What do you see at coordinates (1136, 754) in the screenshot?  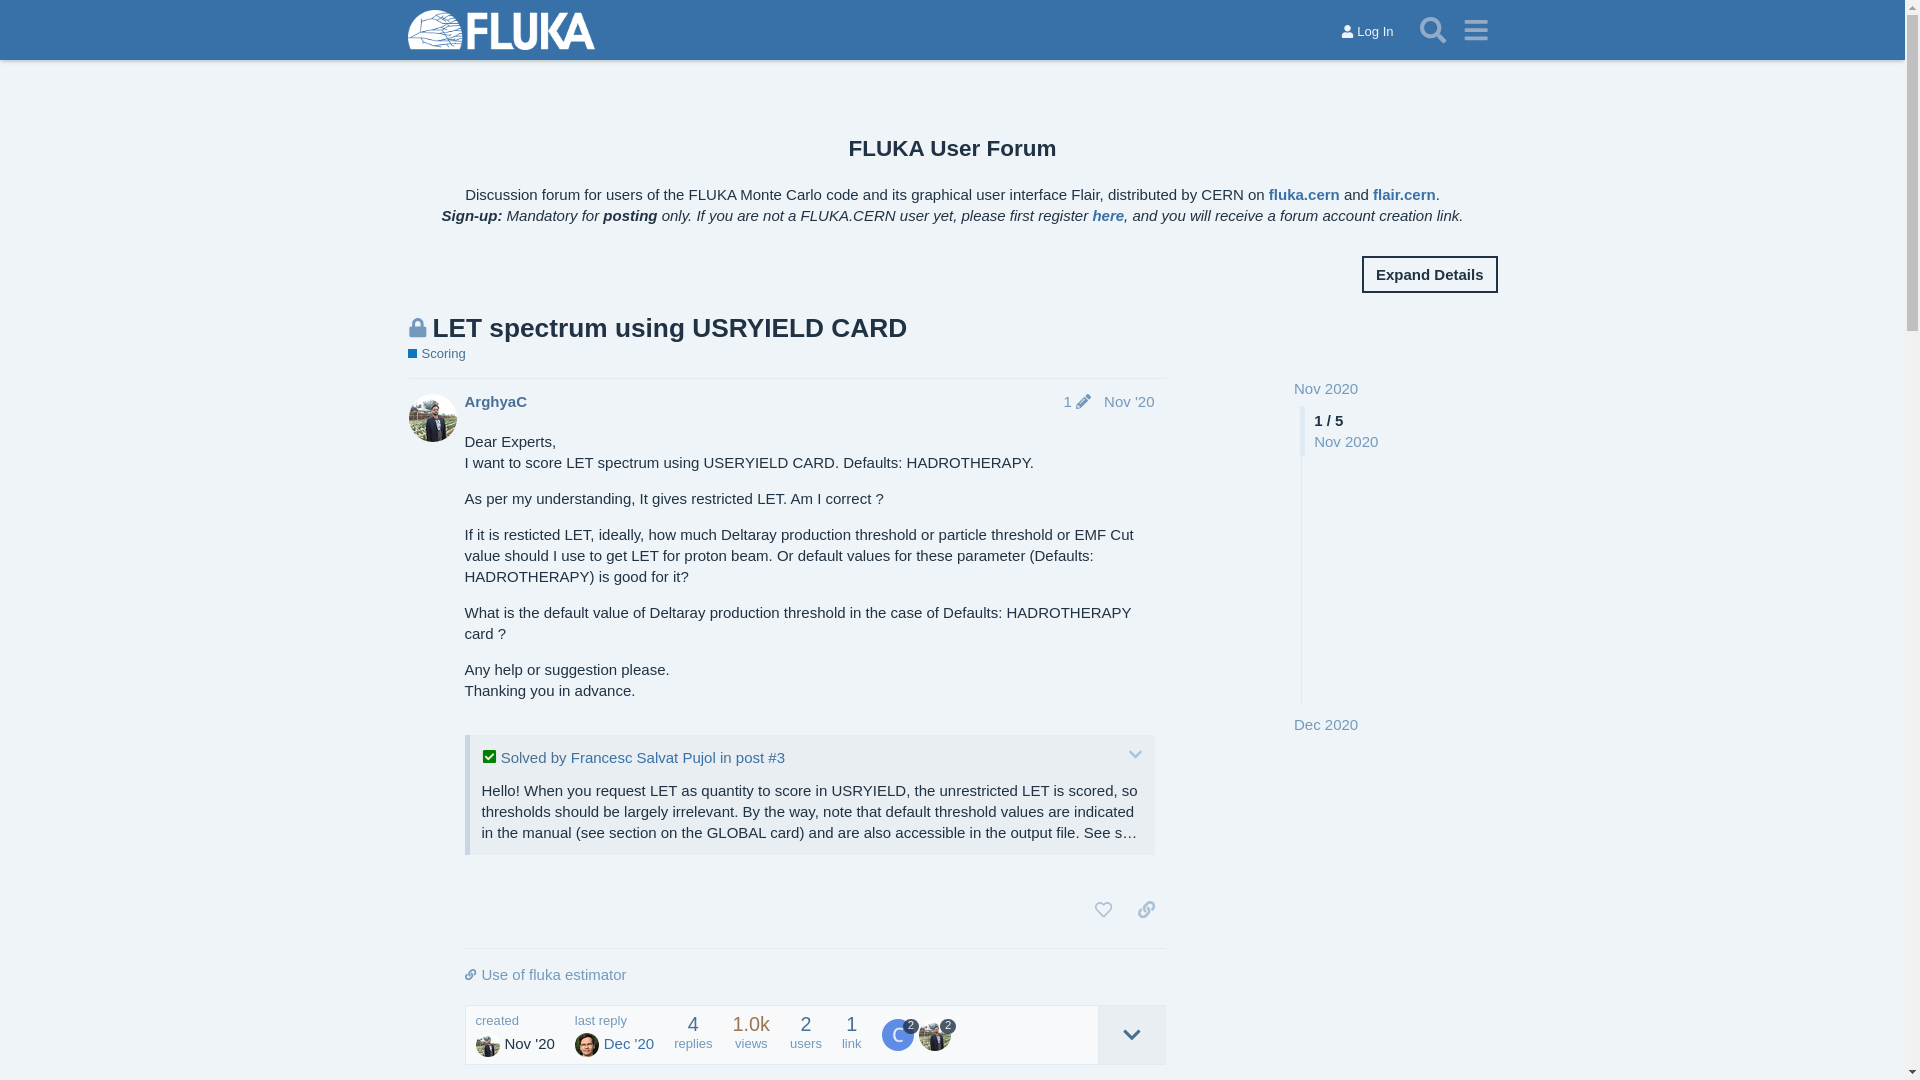 I see `expand/collapse` at bounding box center [1136, 754].